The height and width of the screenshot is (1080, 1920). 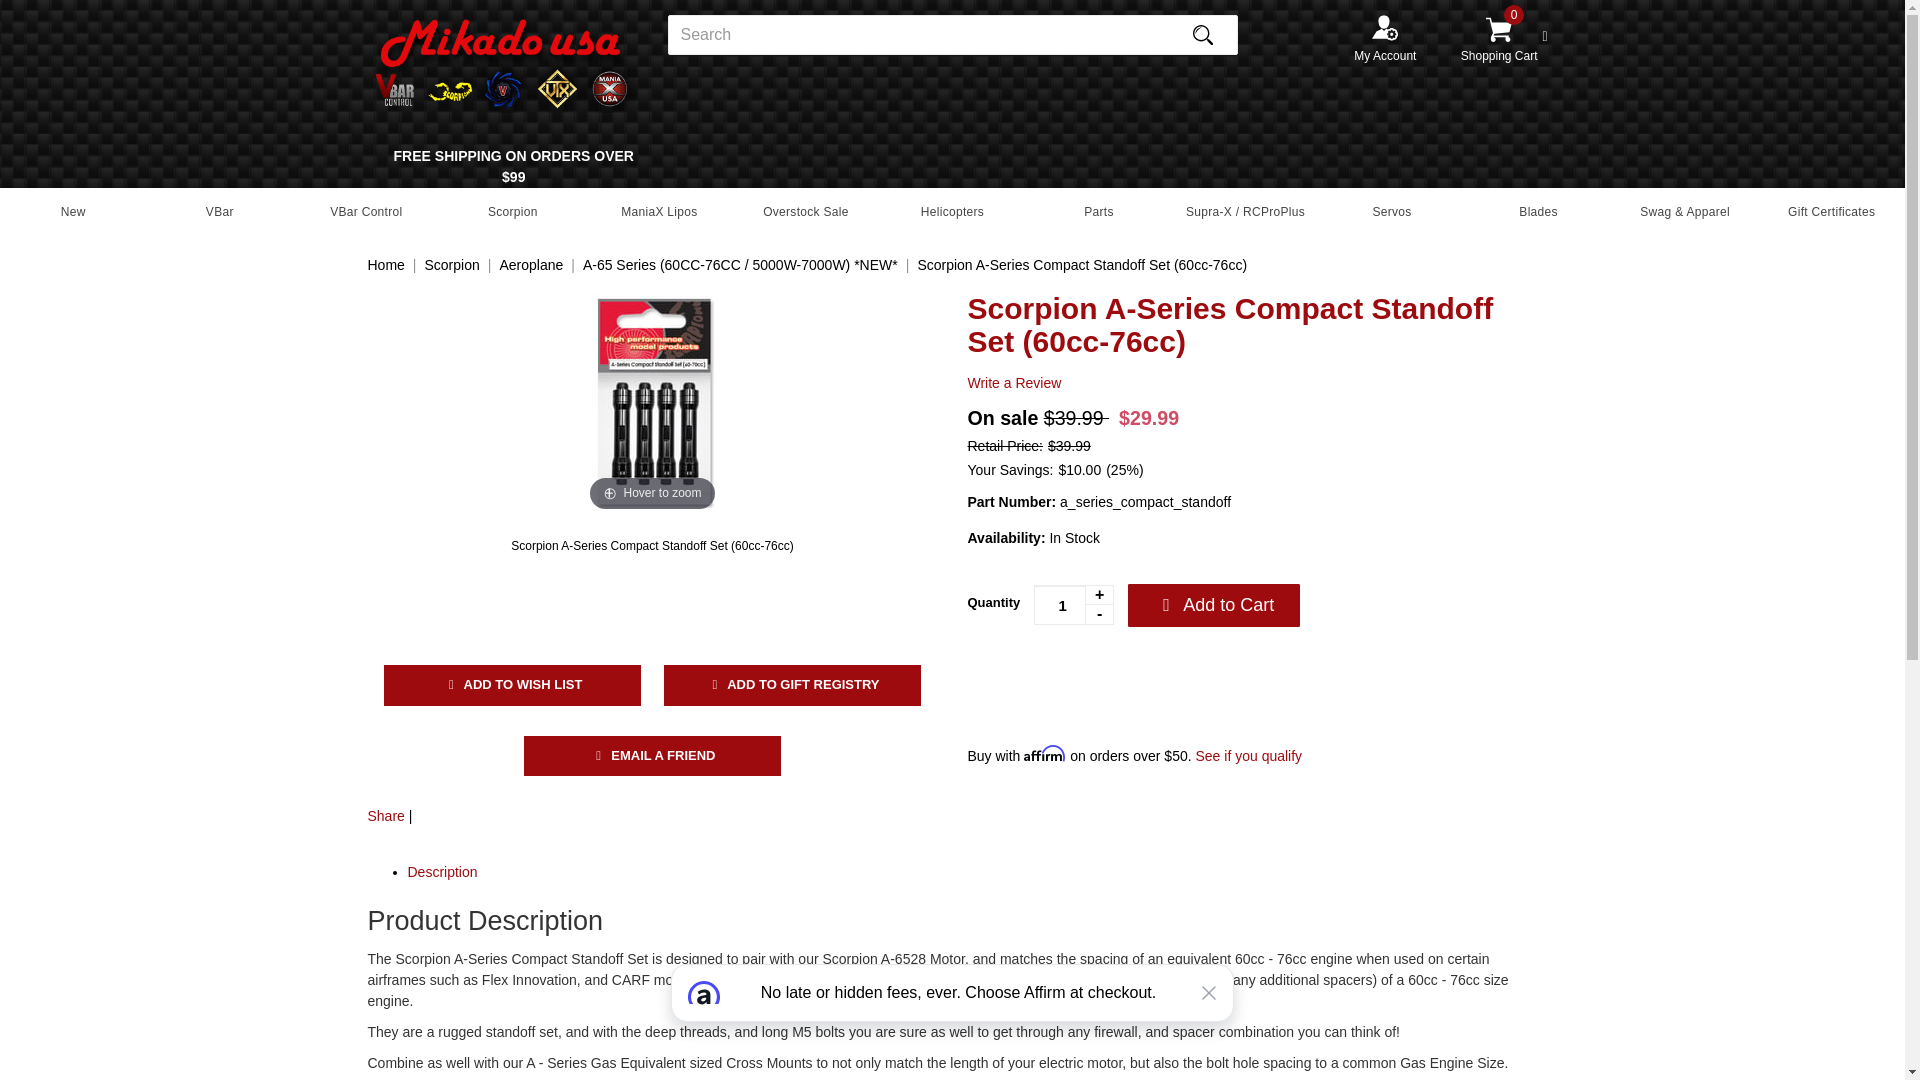 What do you see at coordinates (530, 265) in the screenshot?
I see `Aeroplane` at bounding box center [530, 265].